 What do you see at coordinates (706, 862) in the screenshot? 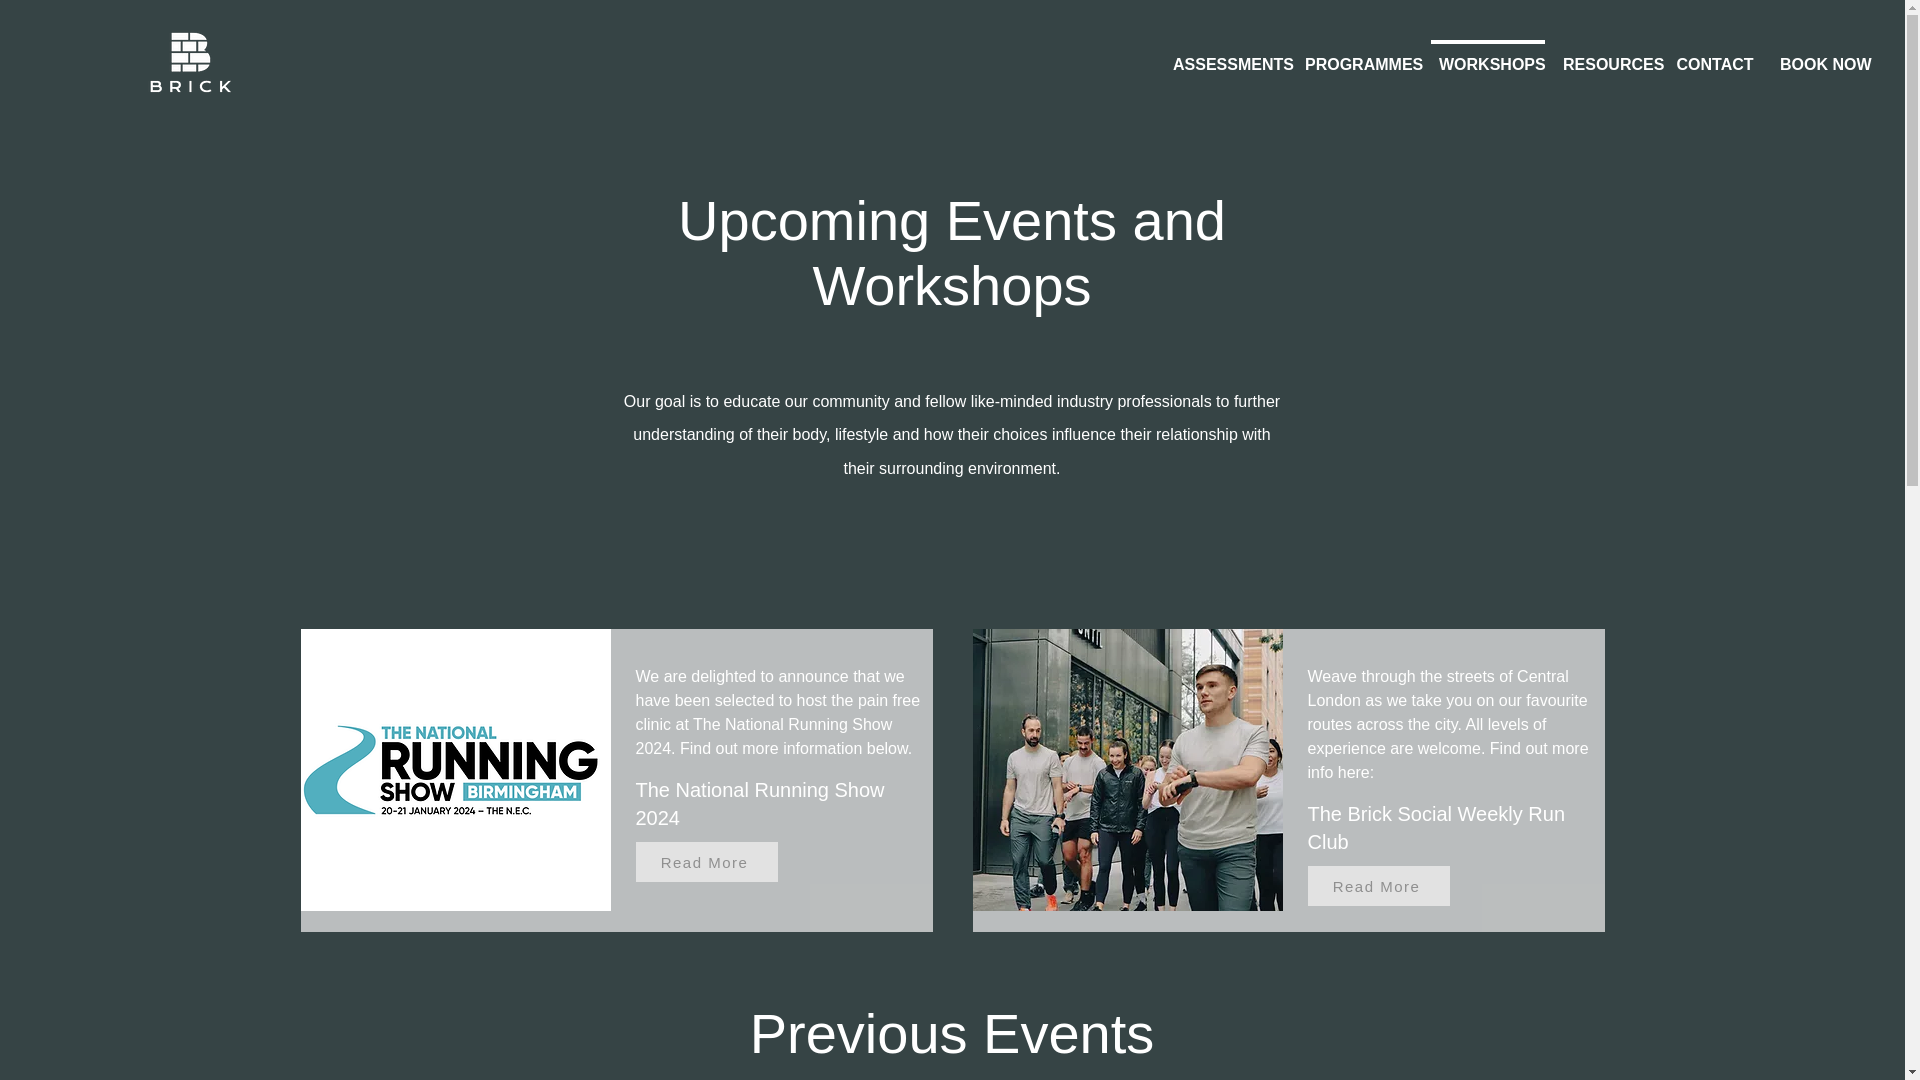
I see `Read More` at bounding box center [706, 862].